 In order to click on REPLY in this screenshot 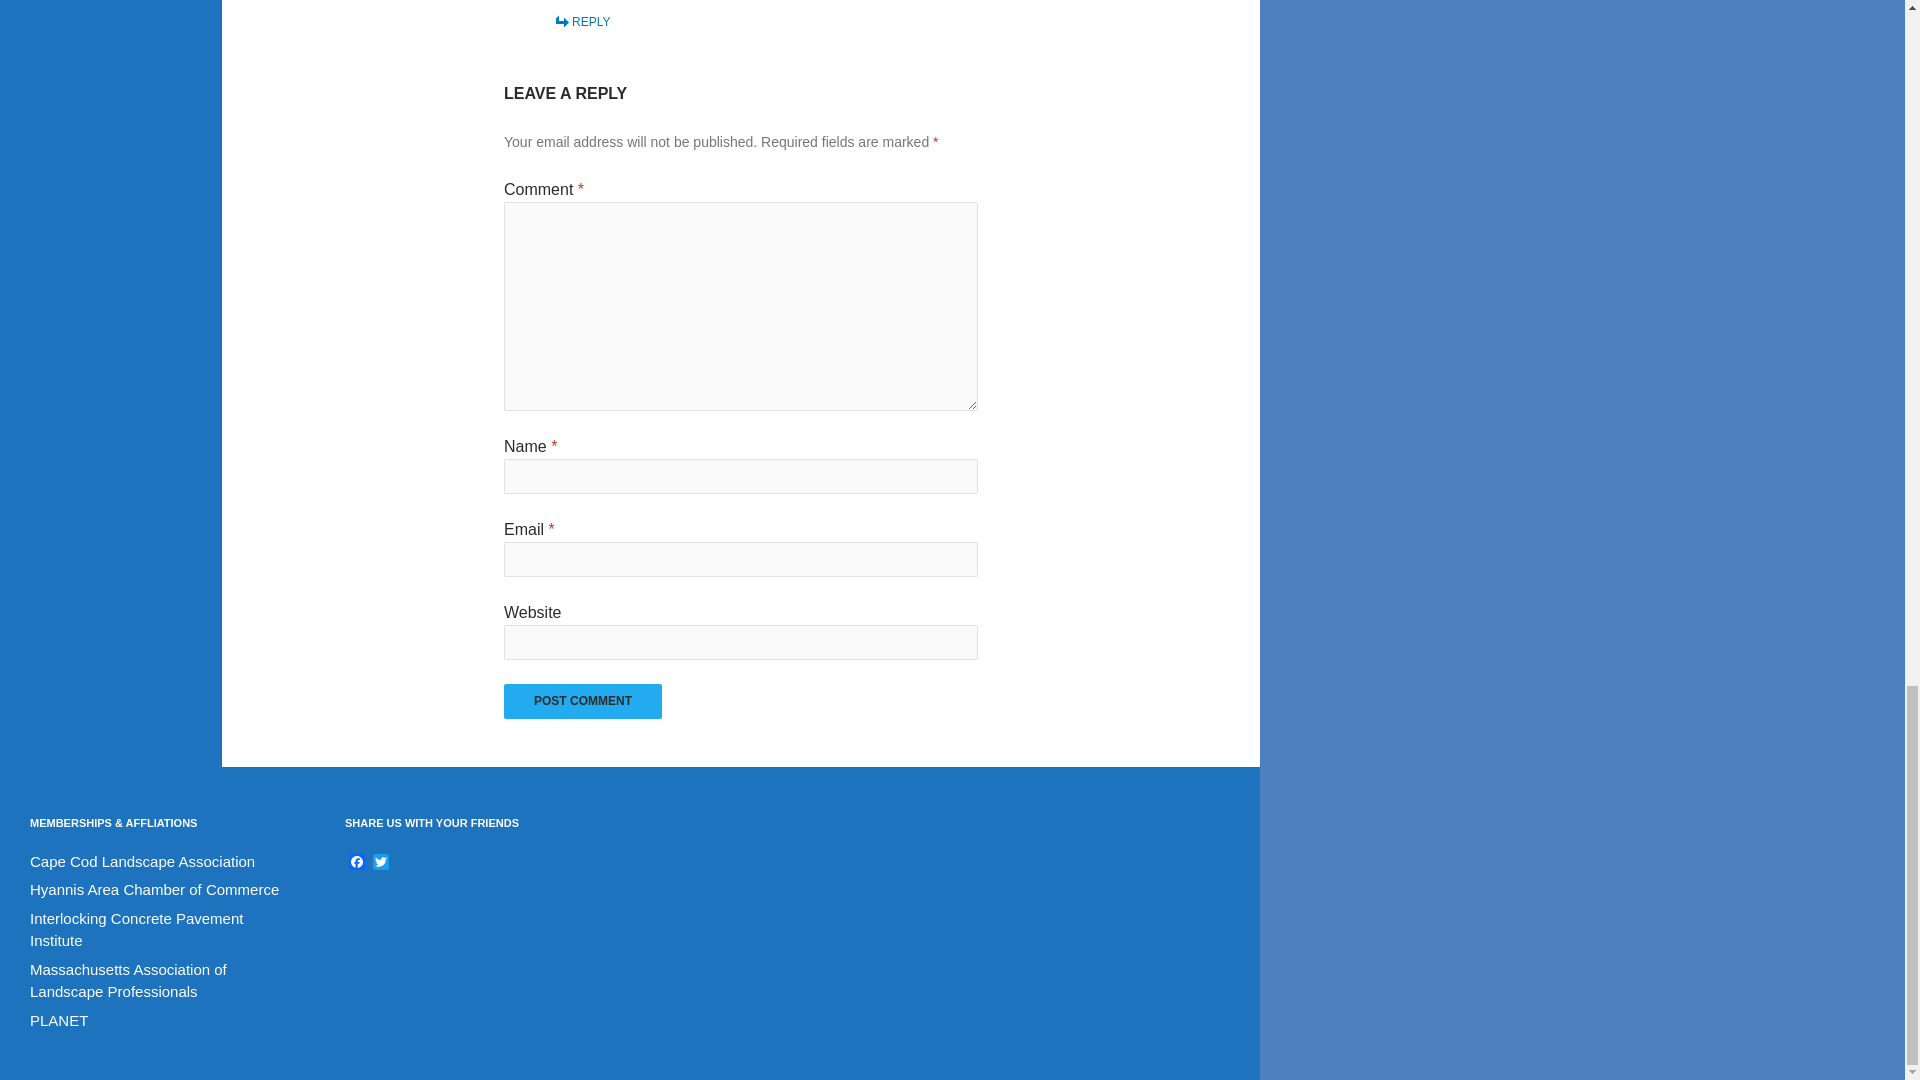, I will do `click(582, 22)`.